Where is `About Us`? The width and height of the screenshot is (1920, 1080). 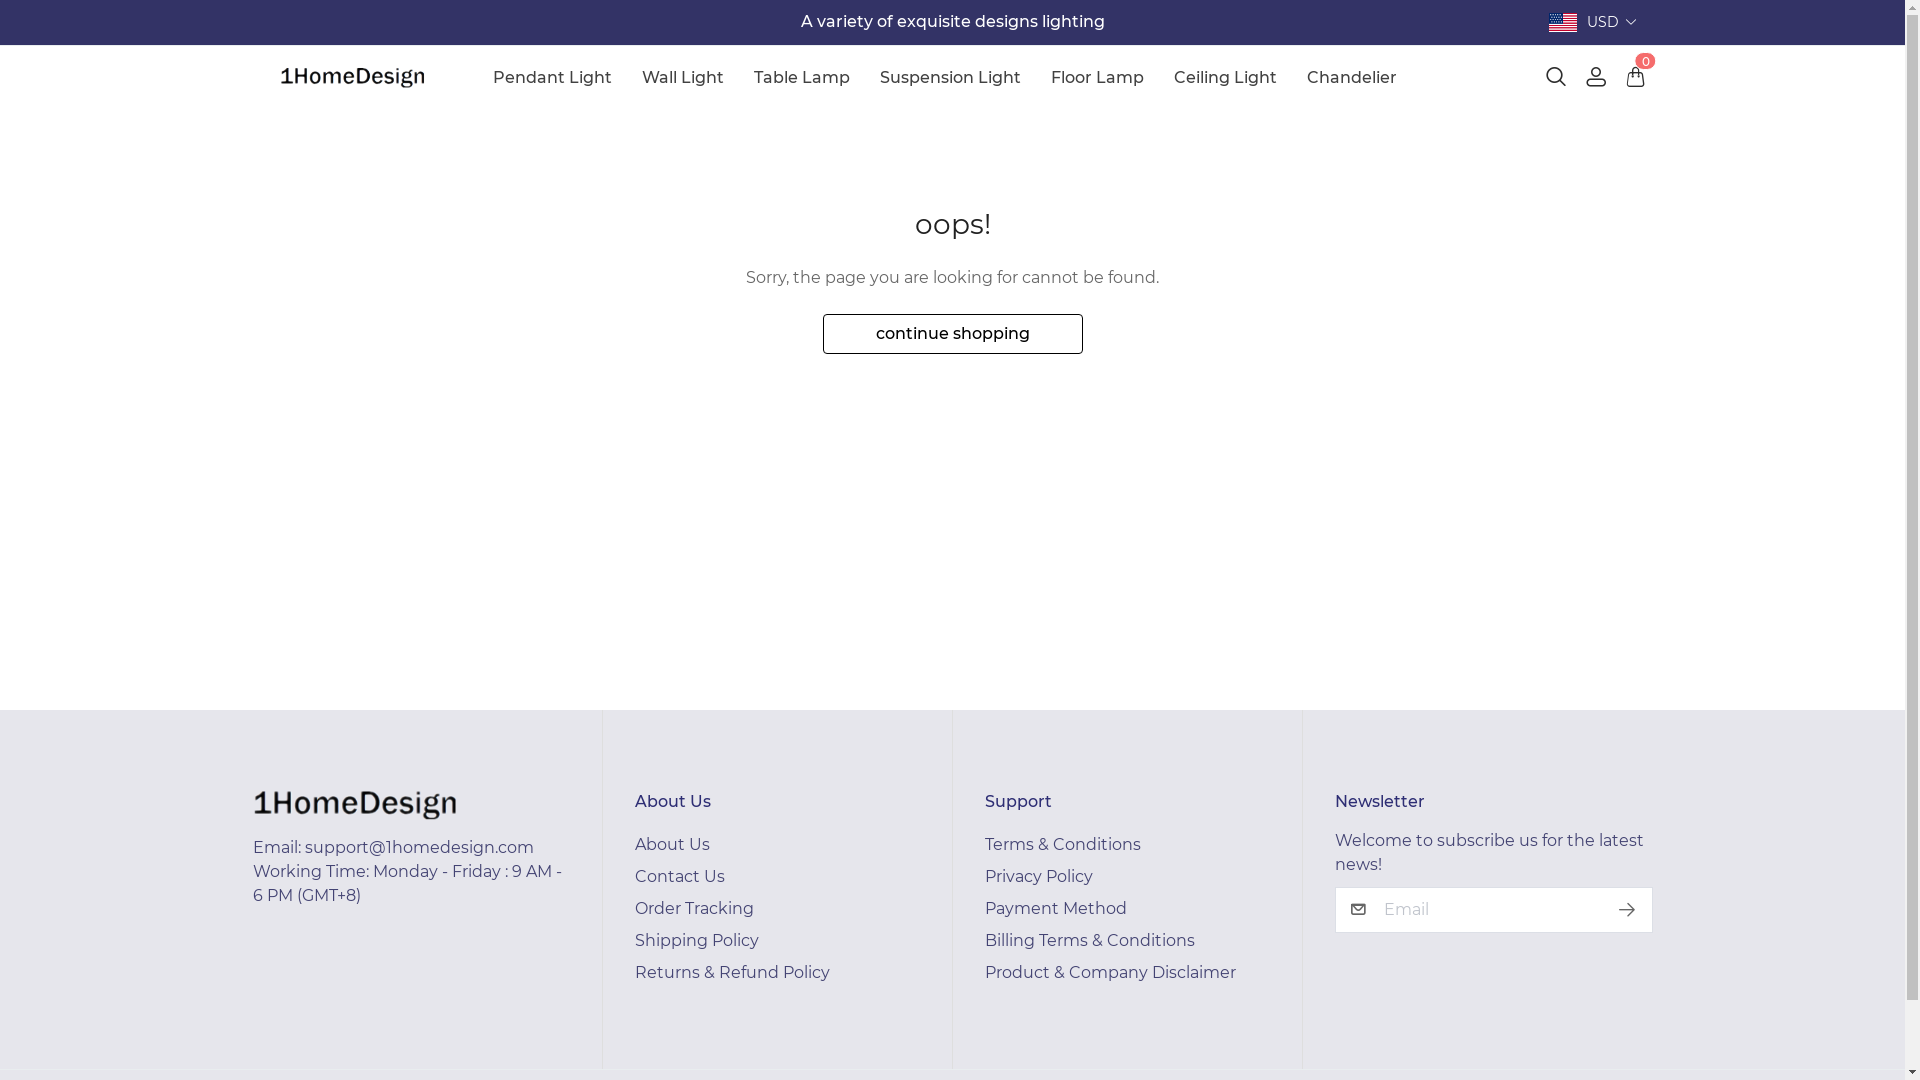
About Us is located at coordinates (672, 844).